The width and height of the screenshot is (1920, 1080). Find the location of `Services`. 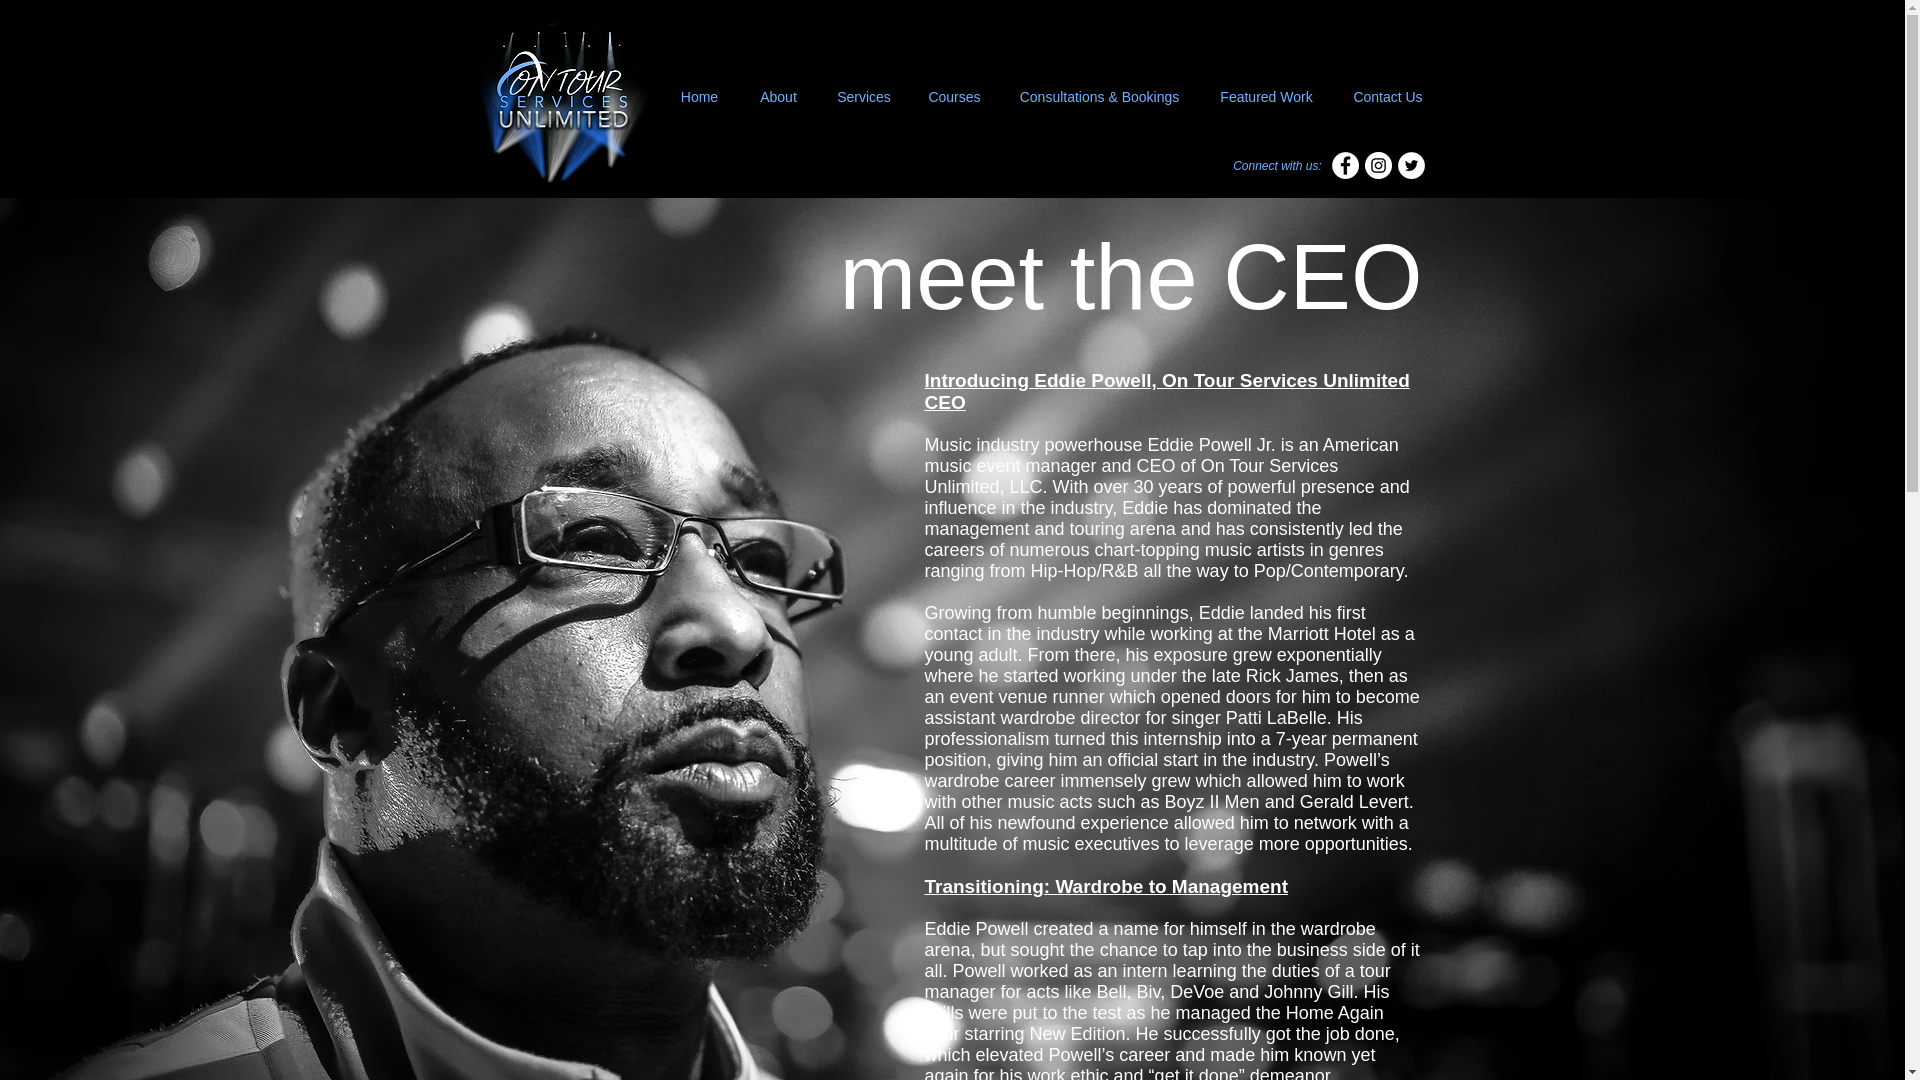

Services is located at coordinates (862, 97).